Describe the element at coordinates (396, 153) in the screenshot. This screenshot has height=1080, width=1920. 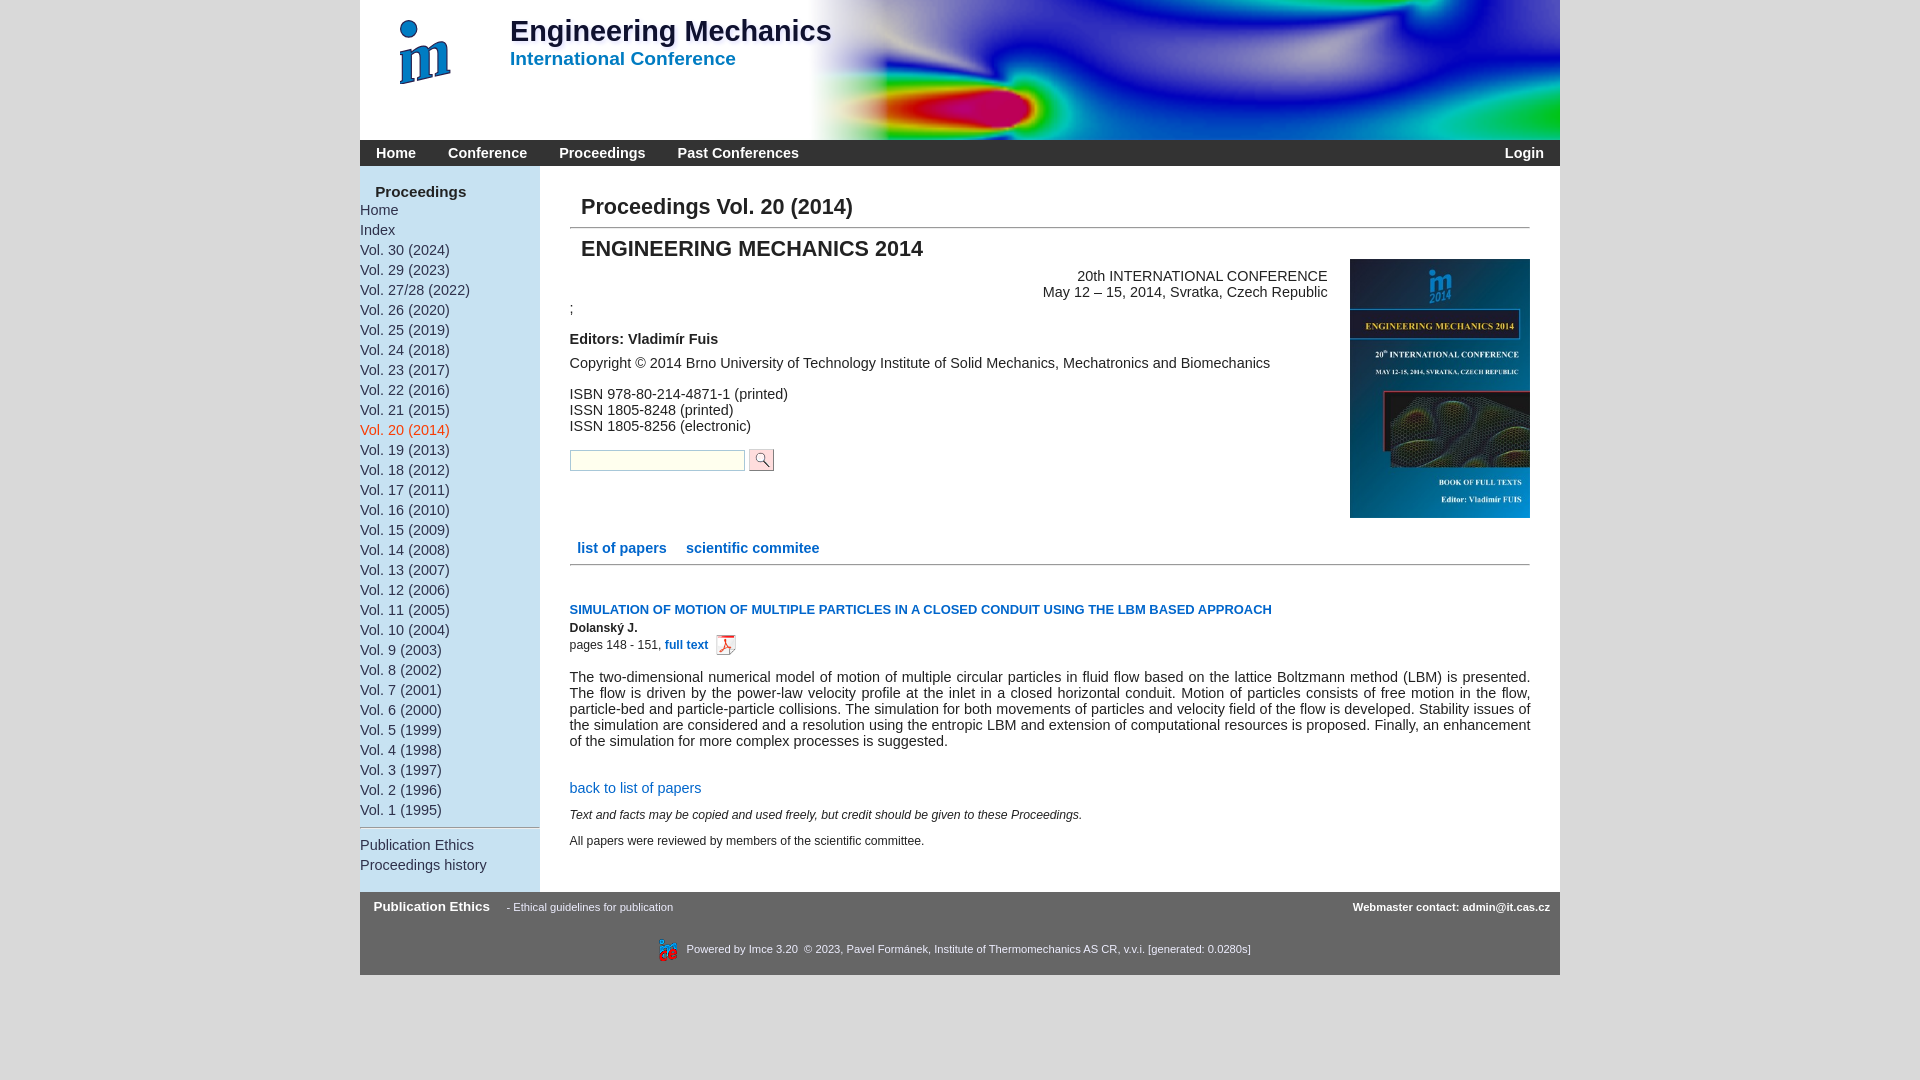
I see `Home` at that location.